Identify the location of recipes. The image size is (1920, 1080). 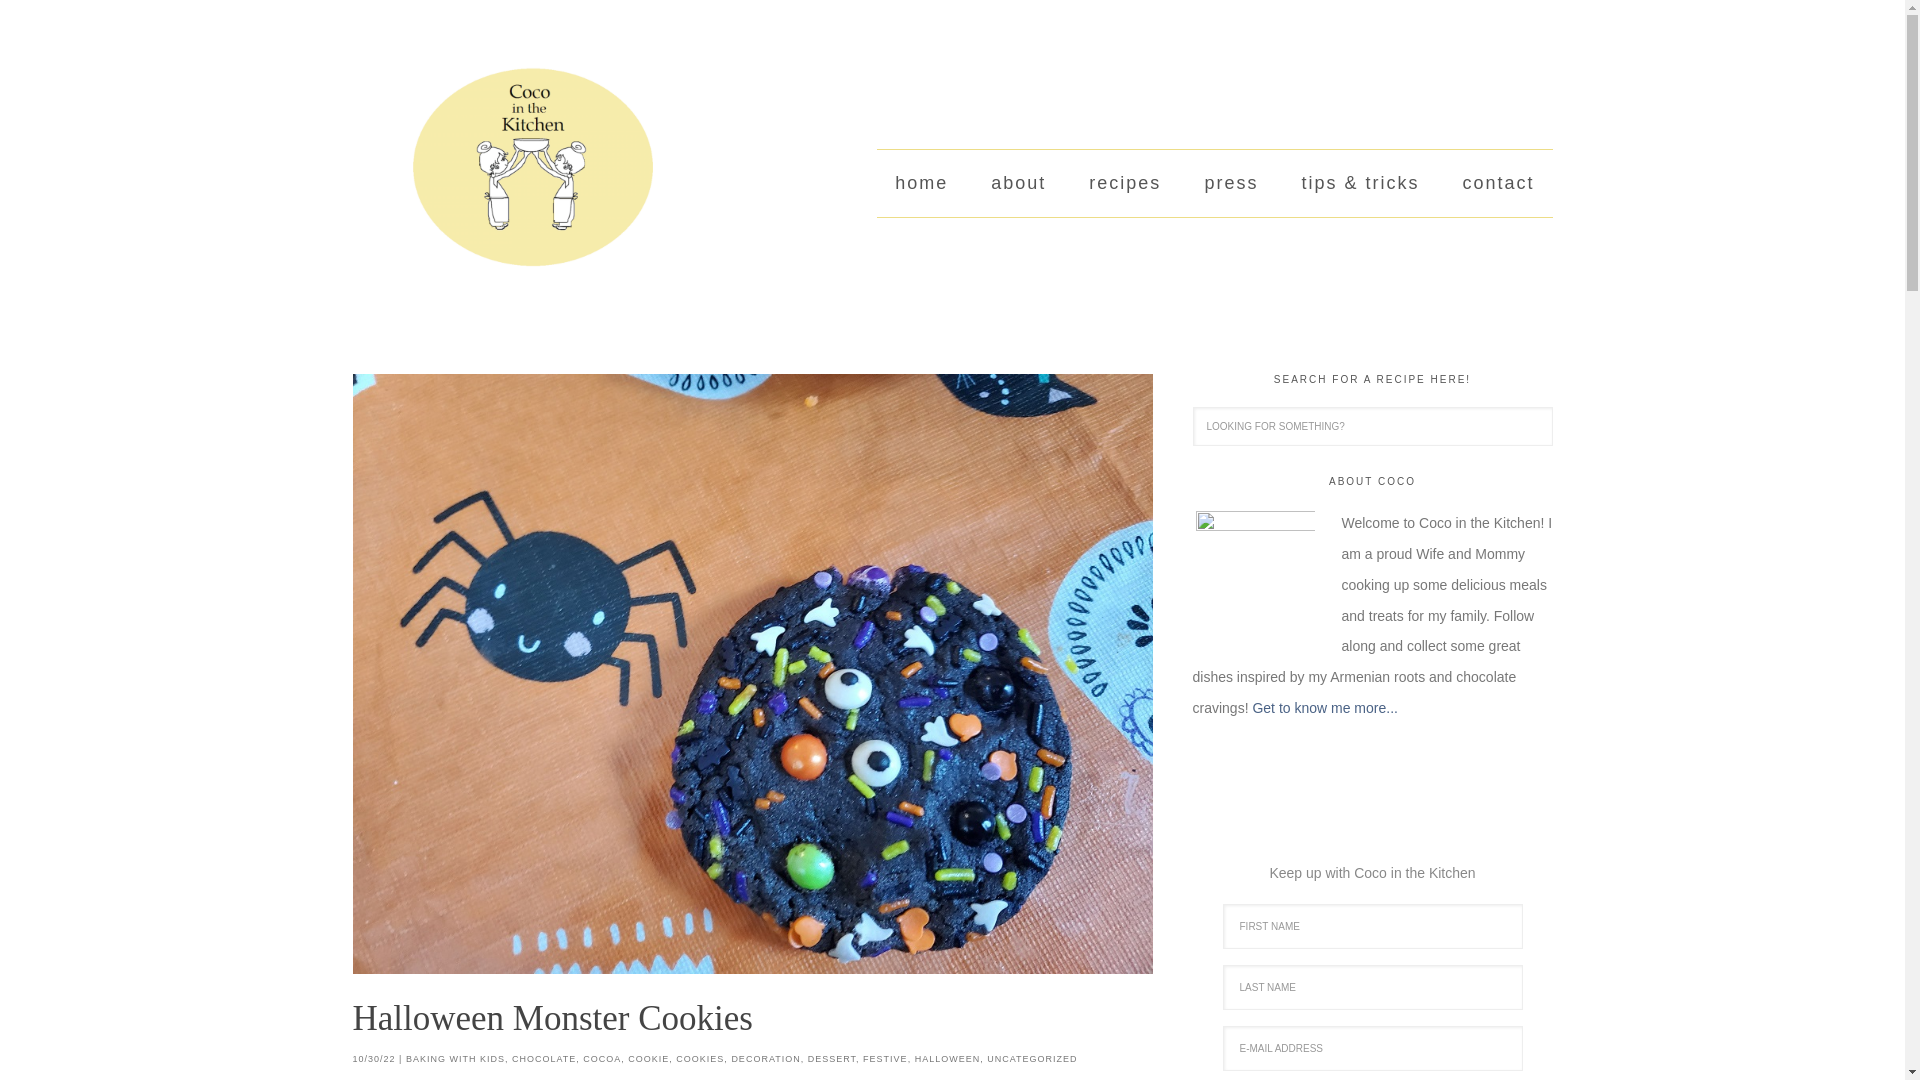
(1124, 184).